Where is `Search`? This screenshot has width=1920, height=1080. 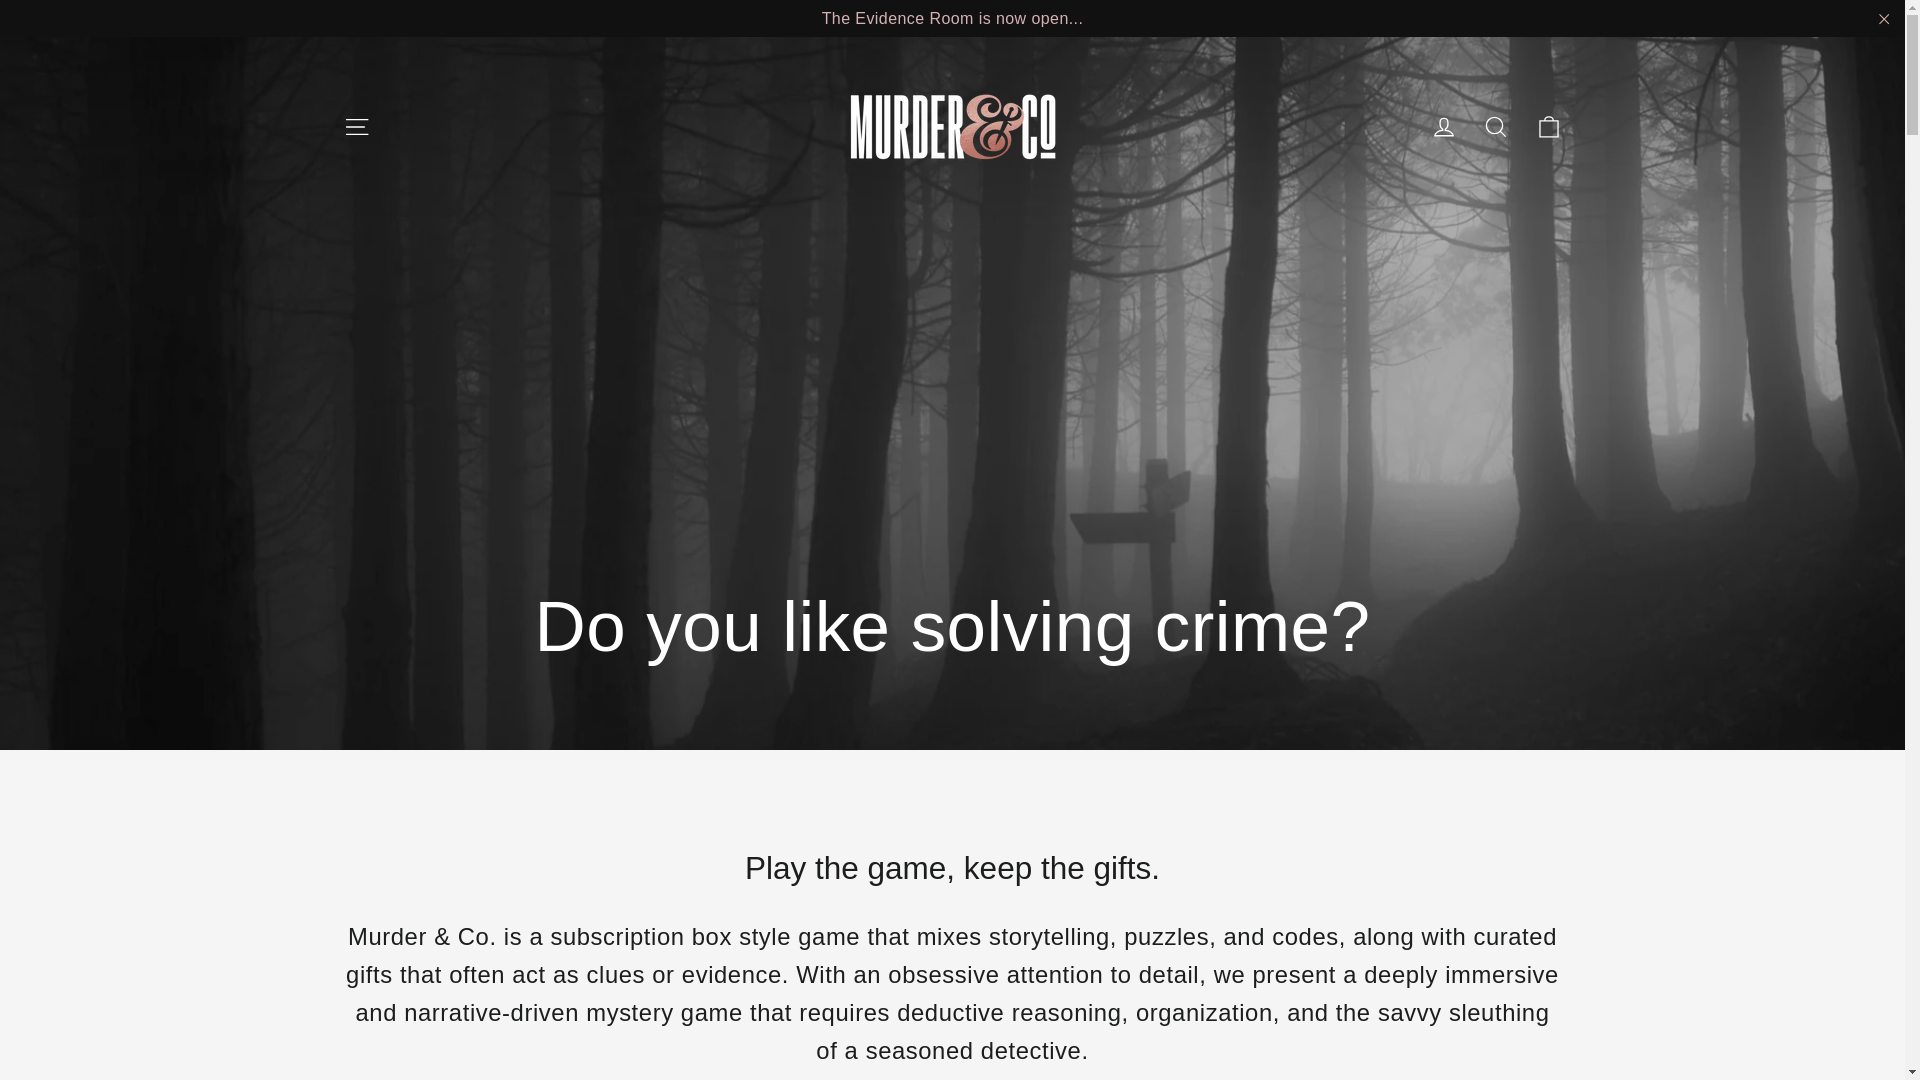 Search is located at coordinates (1496, 126).